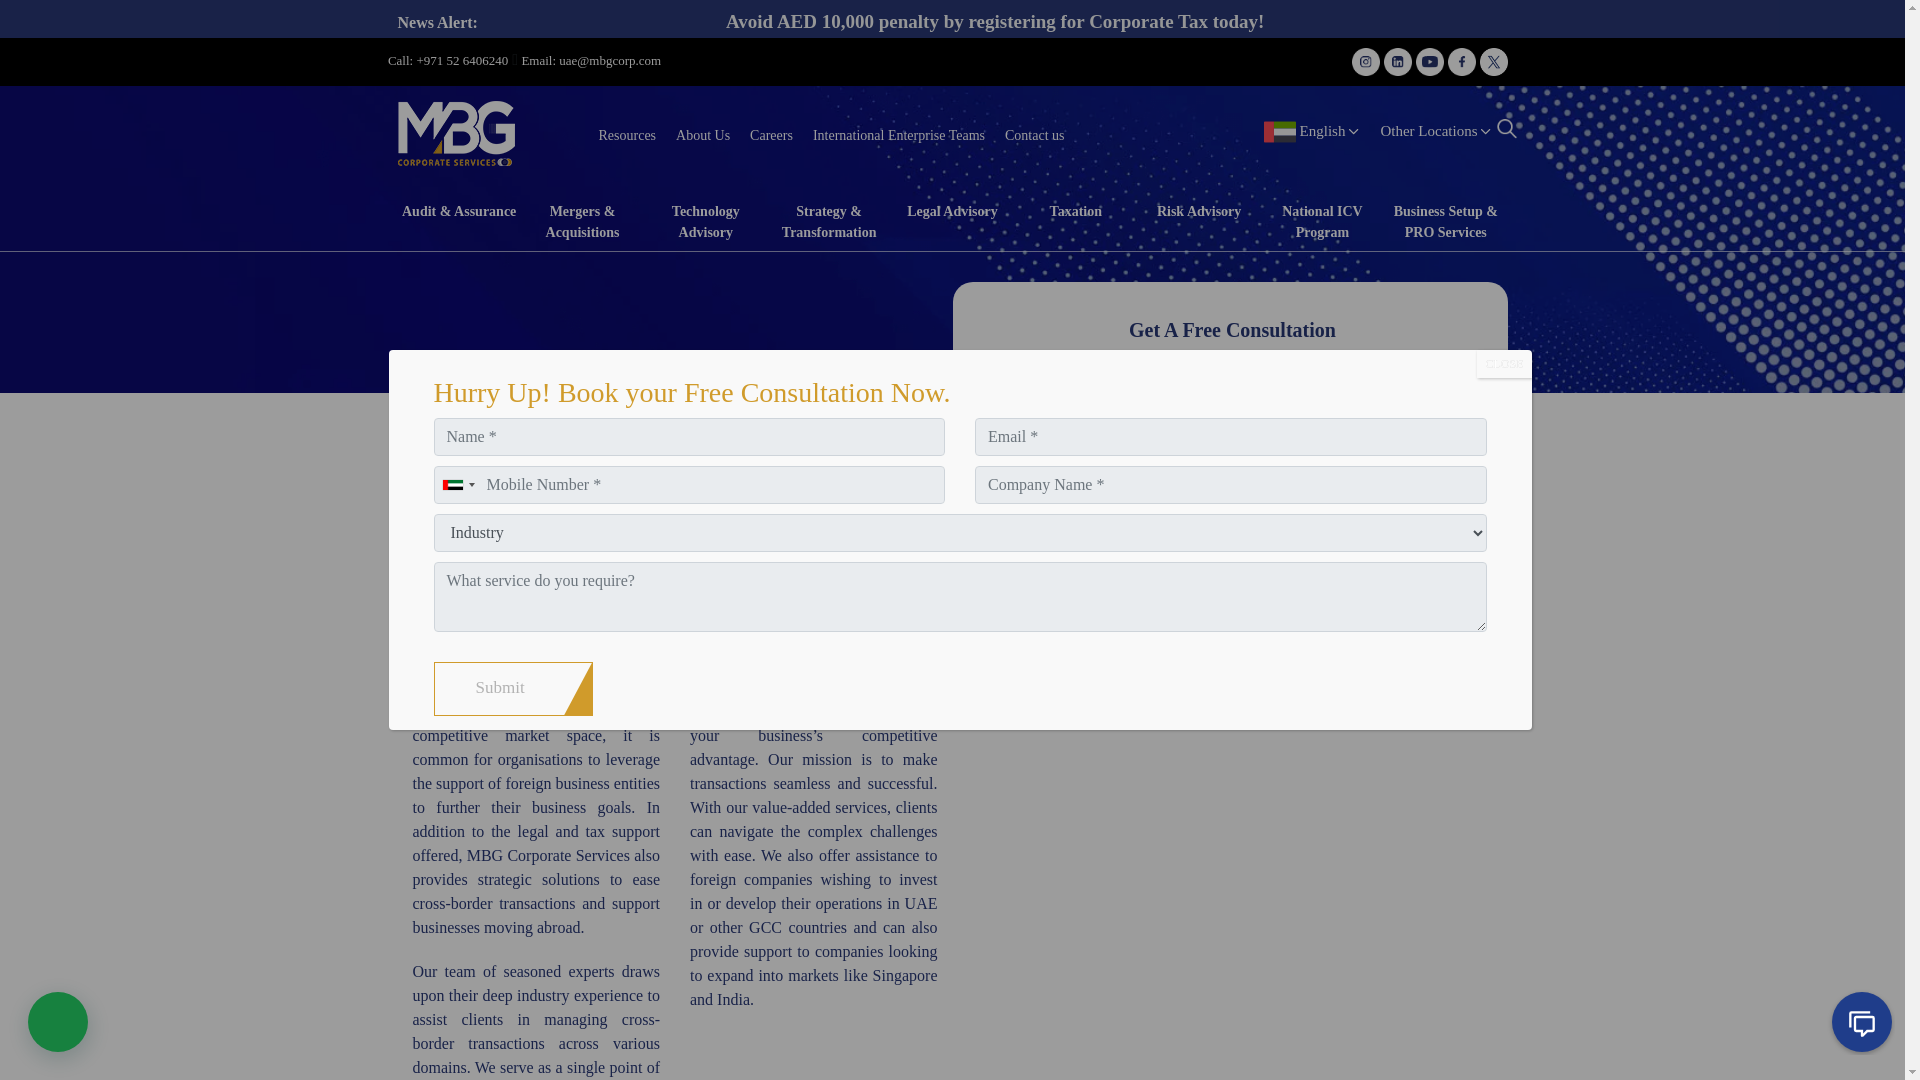 This screenshot has height=1080, width=1920. Describe the element at coordinates (702, 135) in the screenshot. I see `About Us` at that location.